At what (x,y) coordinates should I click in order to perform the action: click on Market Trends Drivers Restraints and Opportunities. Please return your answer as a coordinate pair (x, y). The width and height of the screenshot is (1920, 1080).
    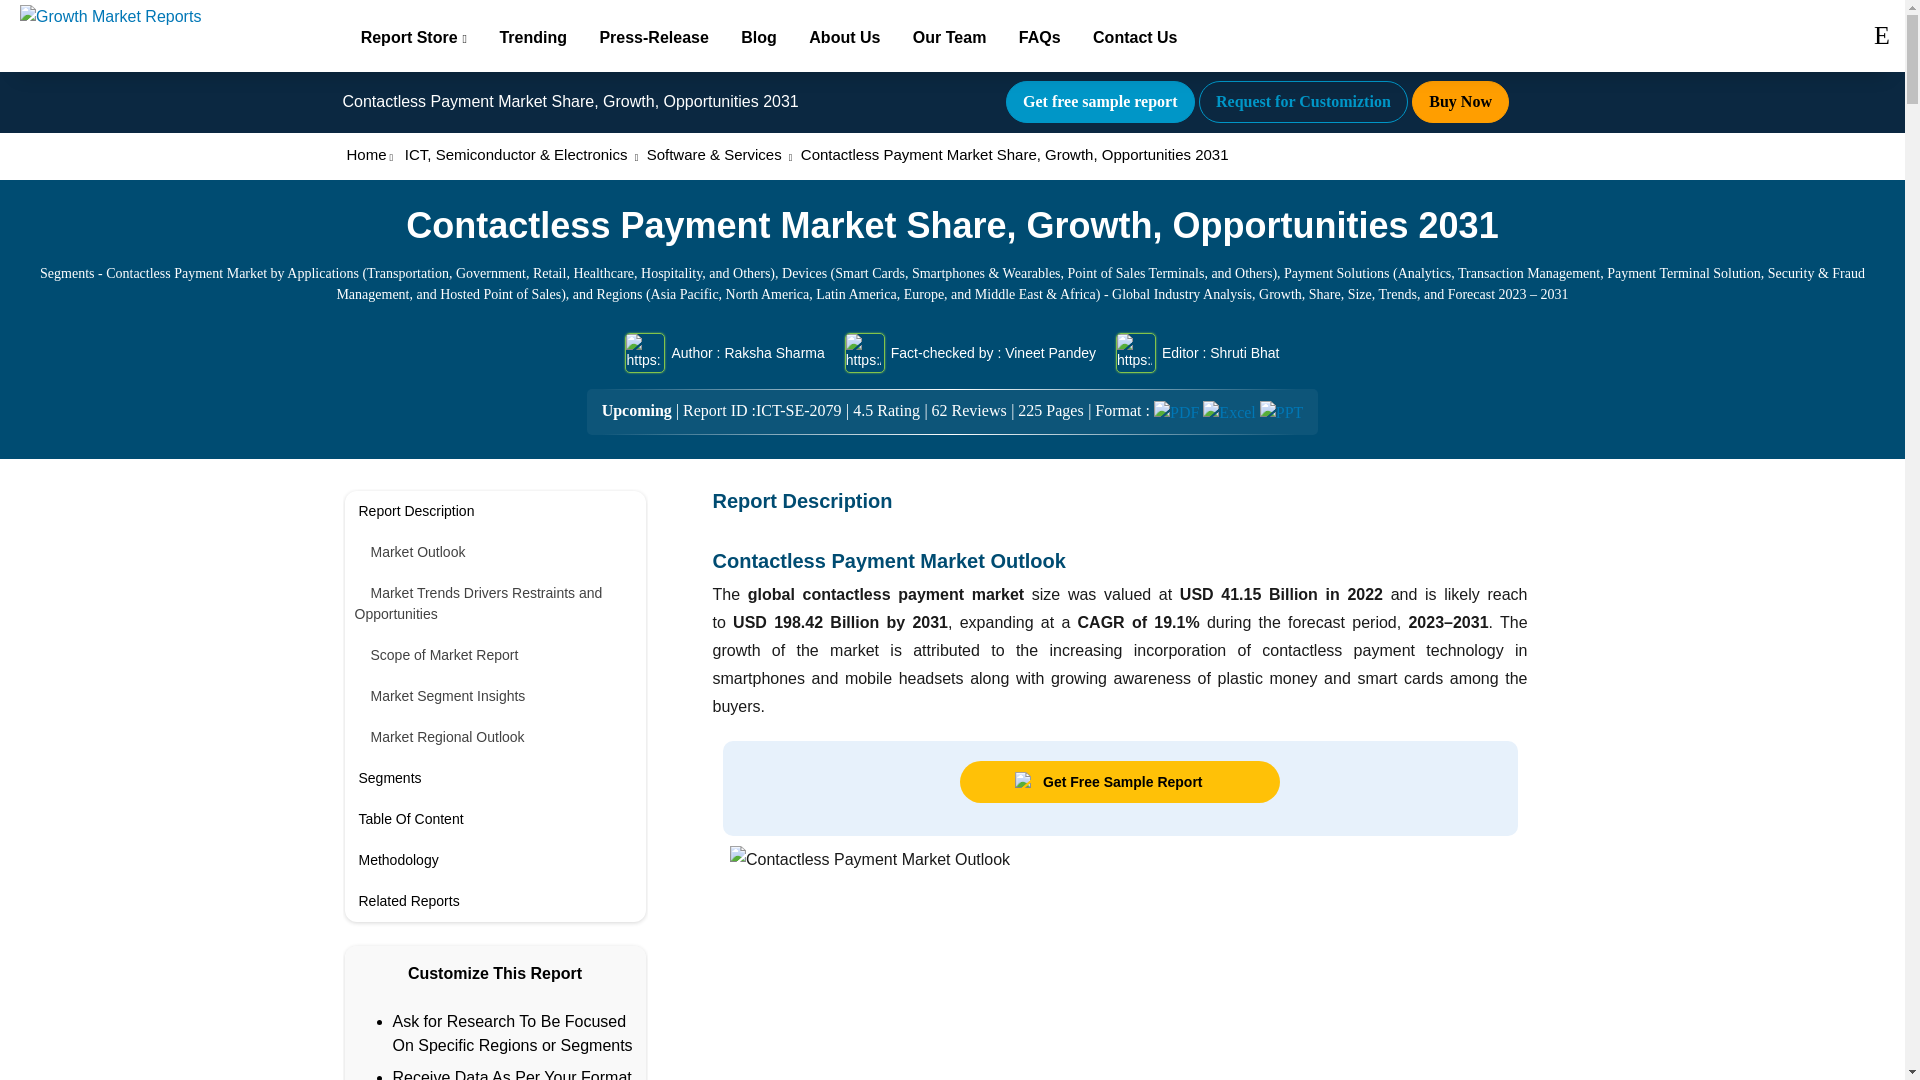
    Looking at the image, I should click on (494, 604).